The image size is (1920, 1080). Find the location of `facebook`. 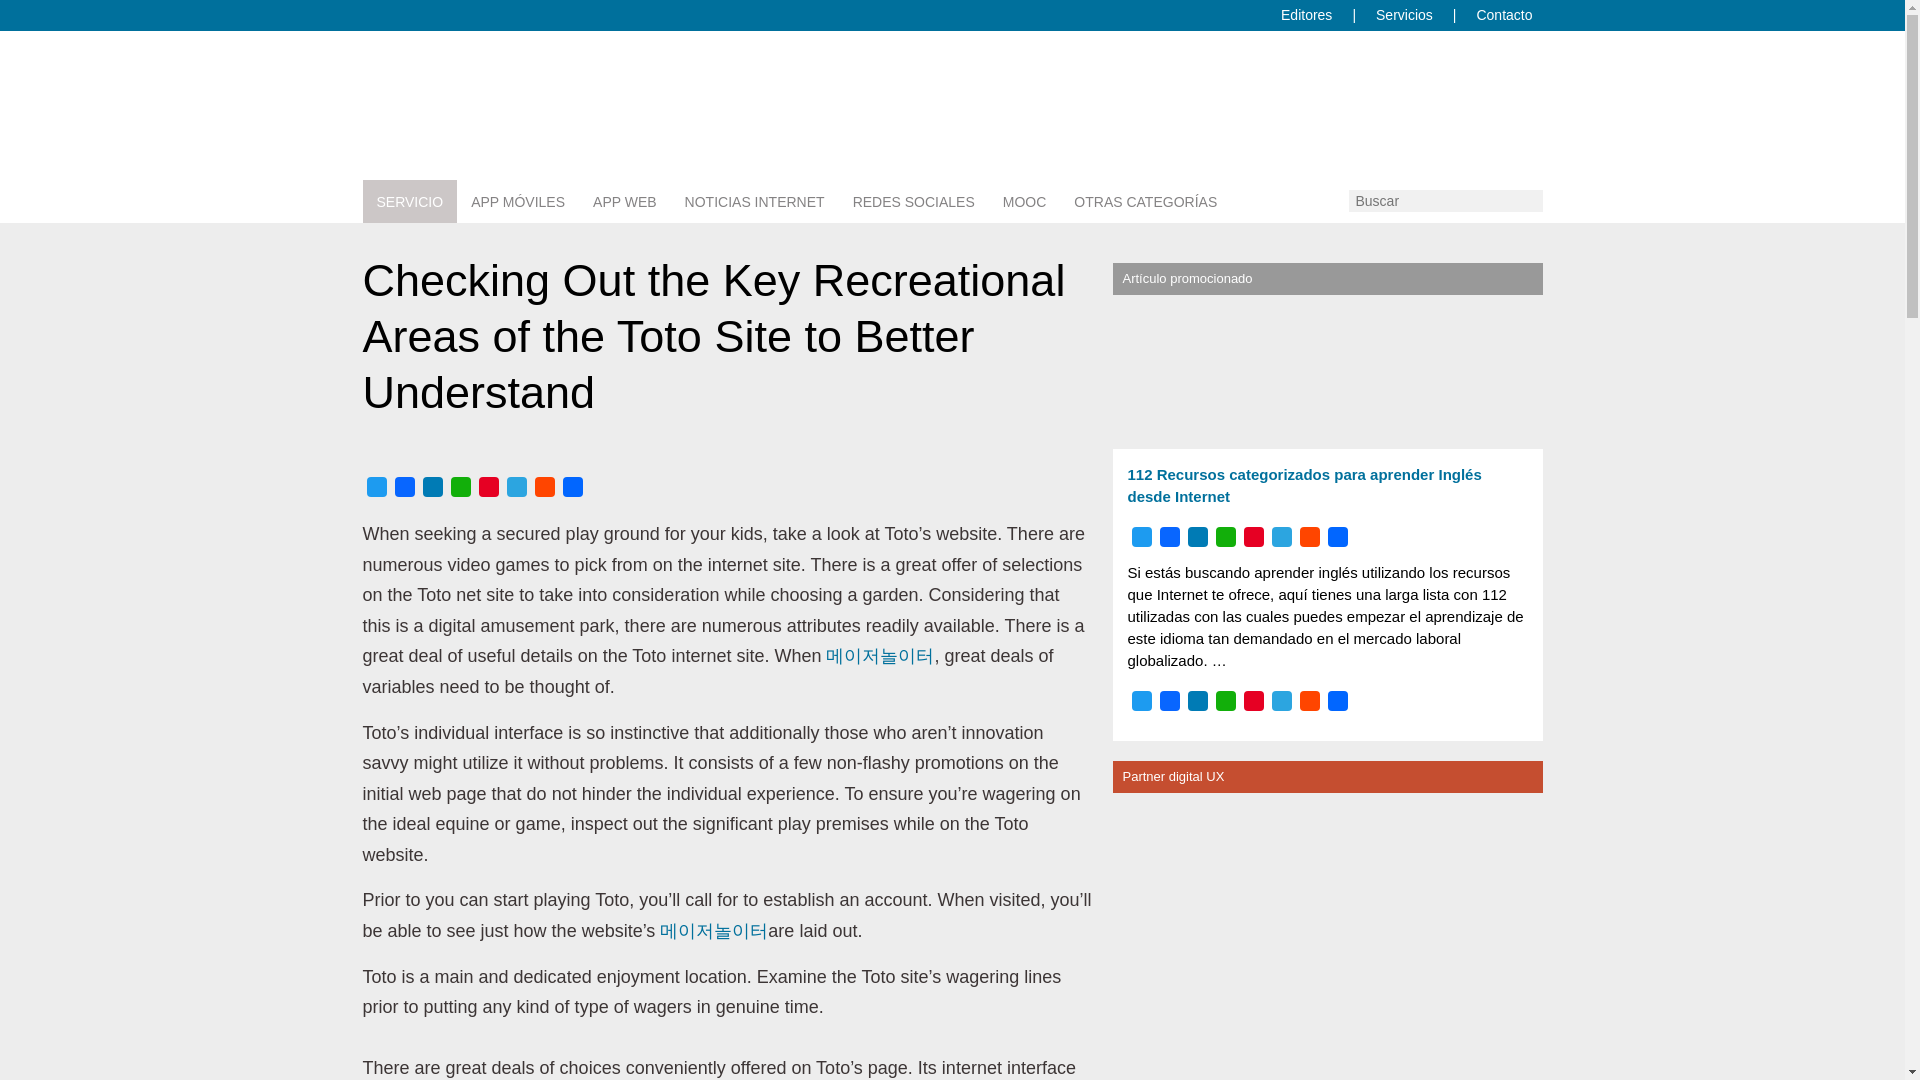

facebook is located at coordinates (1471, 90).